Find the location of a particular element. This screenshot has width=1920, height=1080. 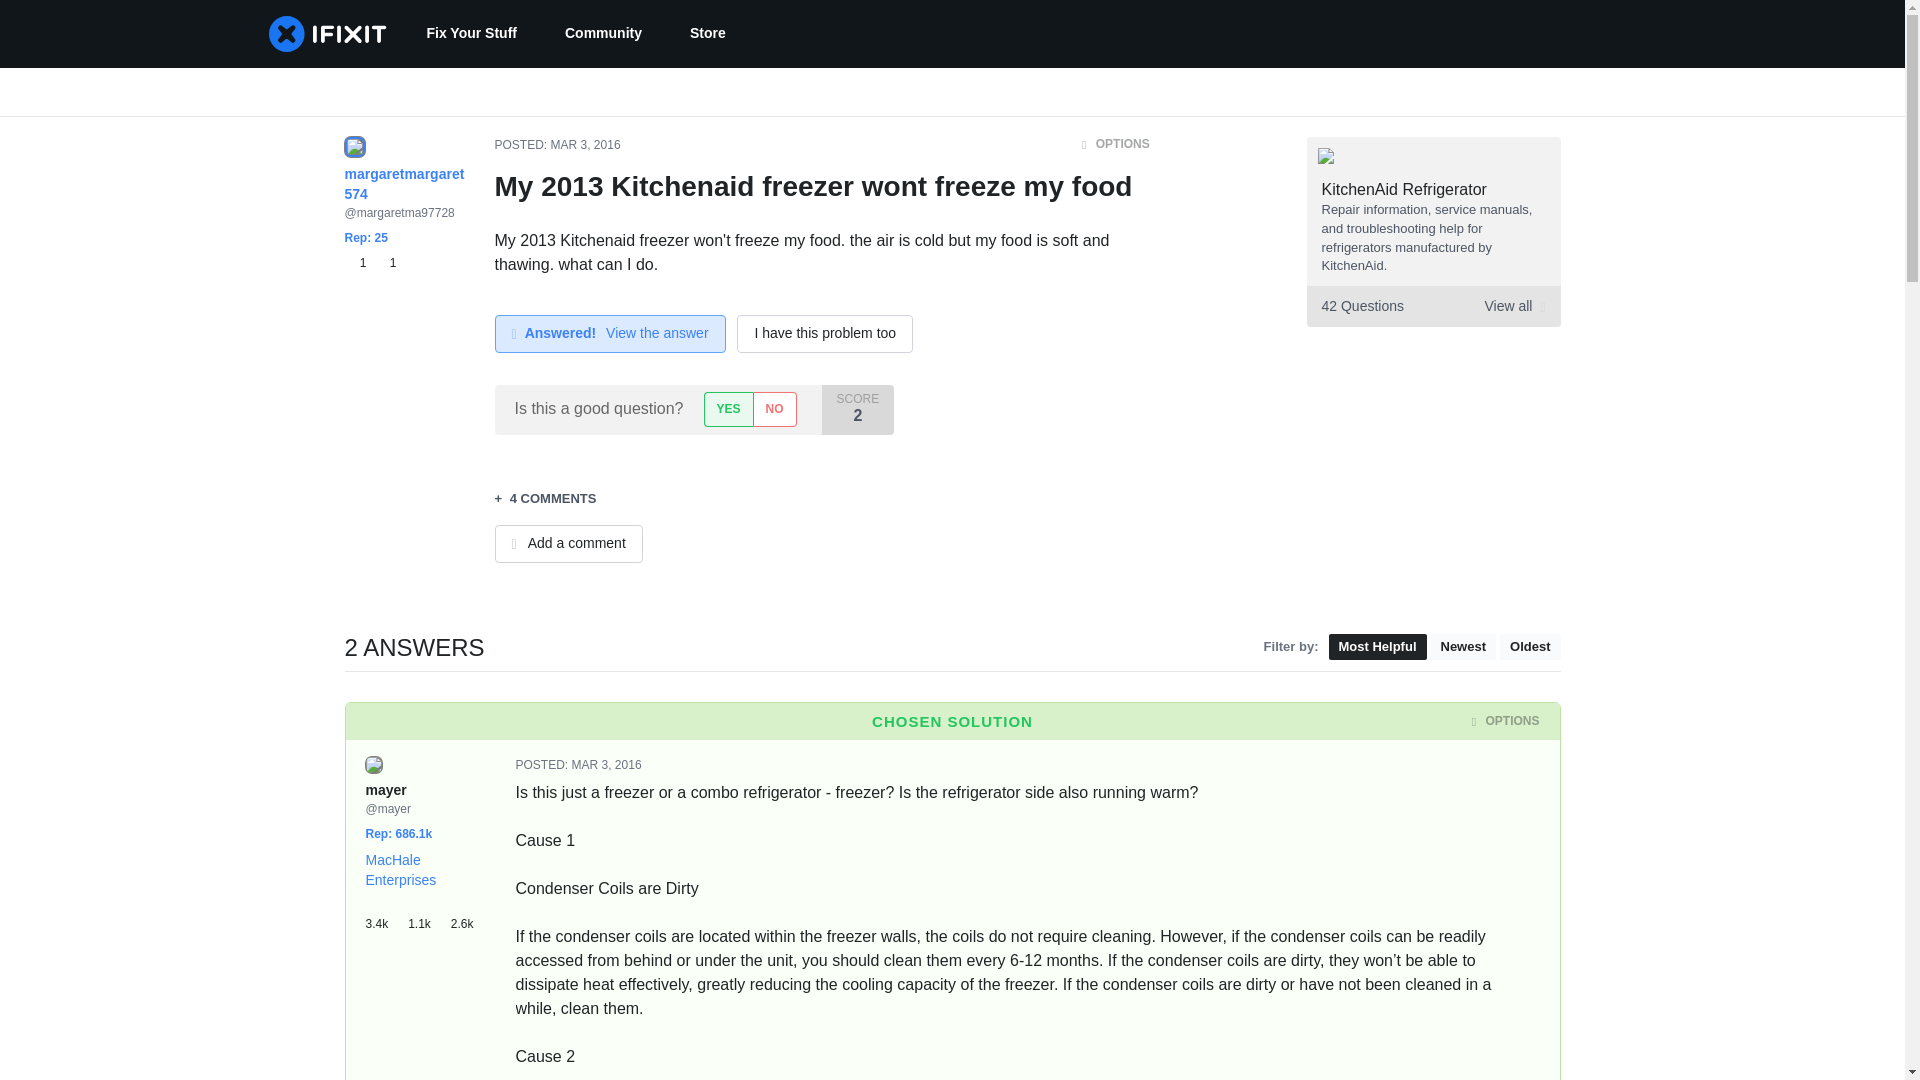

1 1 is located at coordinates (369, 263).